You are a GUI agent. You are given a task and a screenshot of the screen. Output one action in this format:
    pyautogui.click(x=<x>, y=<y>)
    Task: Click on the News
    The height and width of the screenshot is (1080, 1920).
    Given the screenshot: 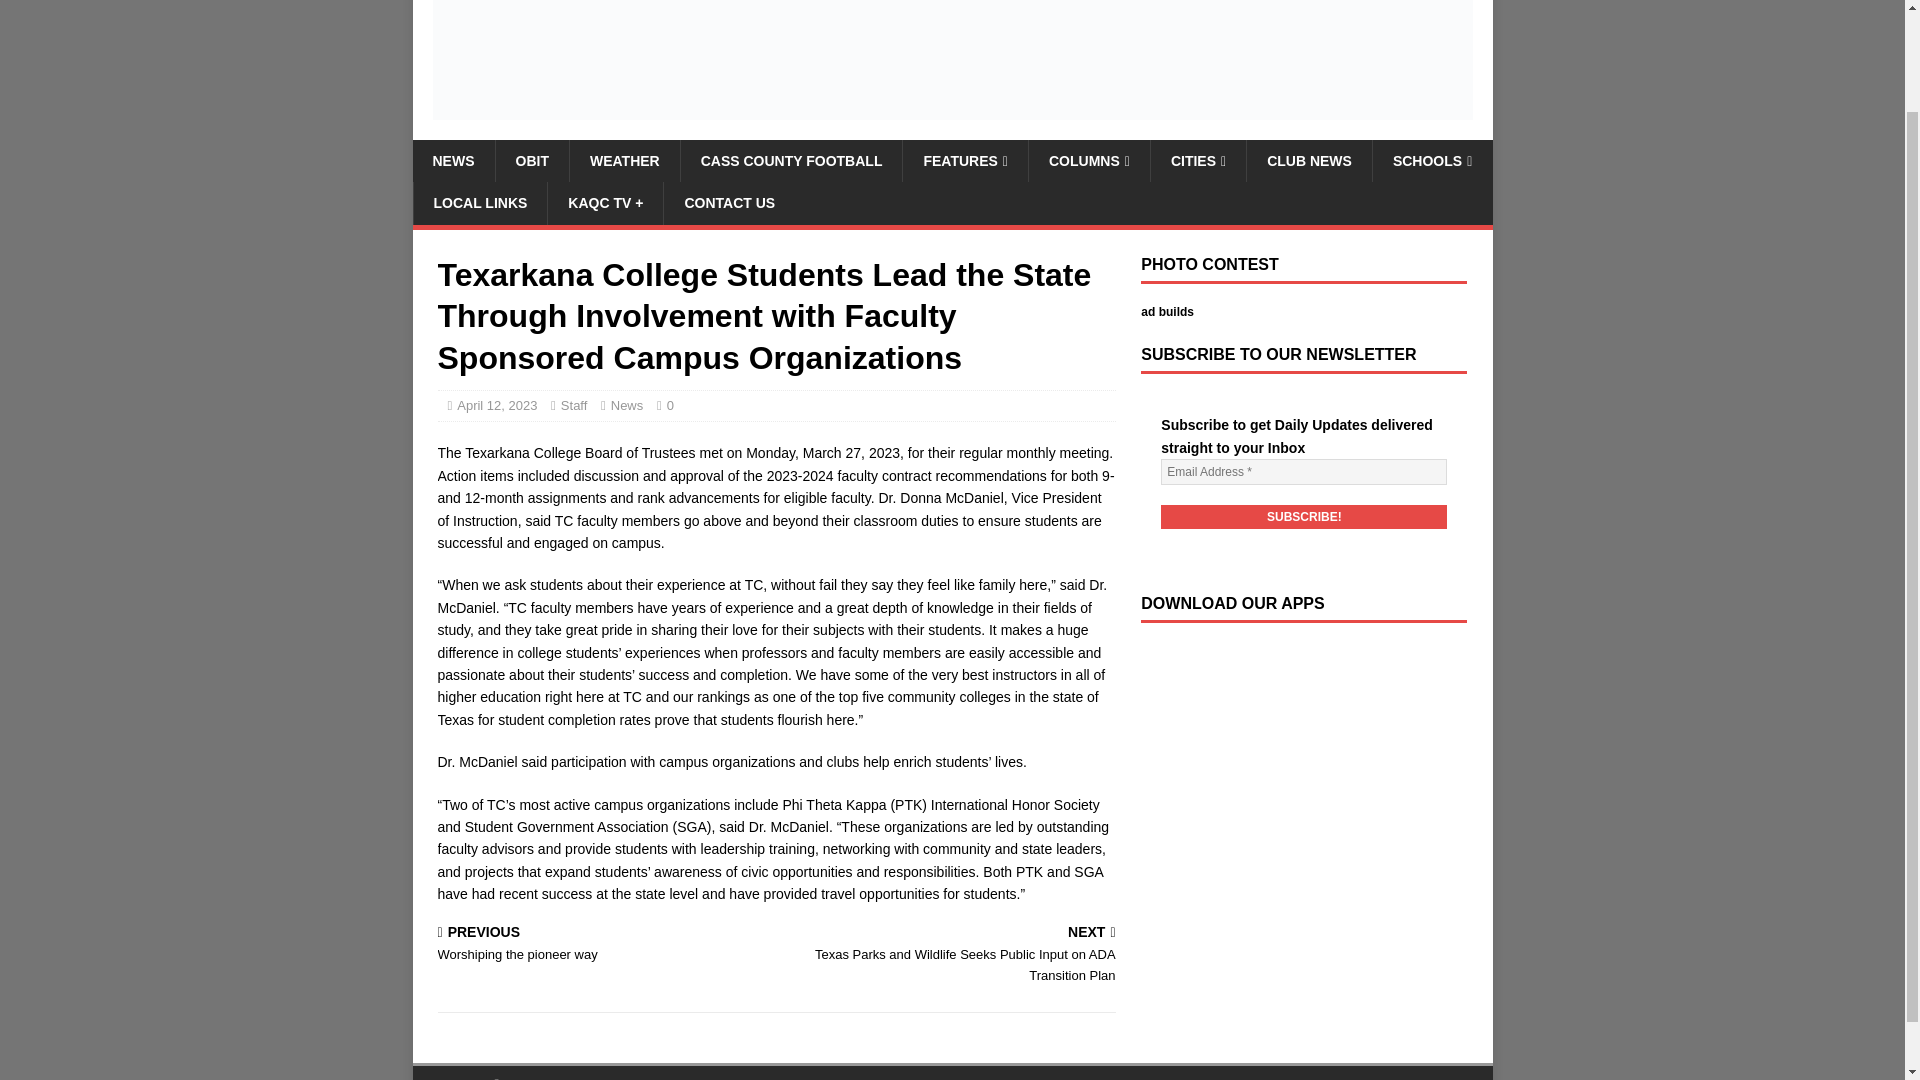 What is the action you would take?
    pyautogui.click(x=452, y=161)
    